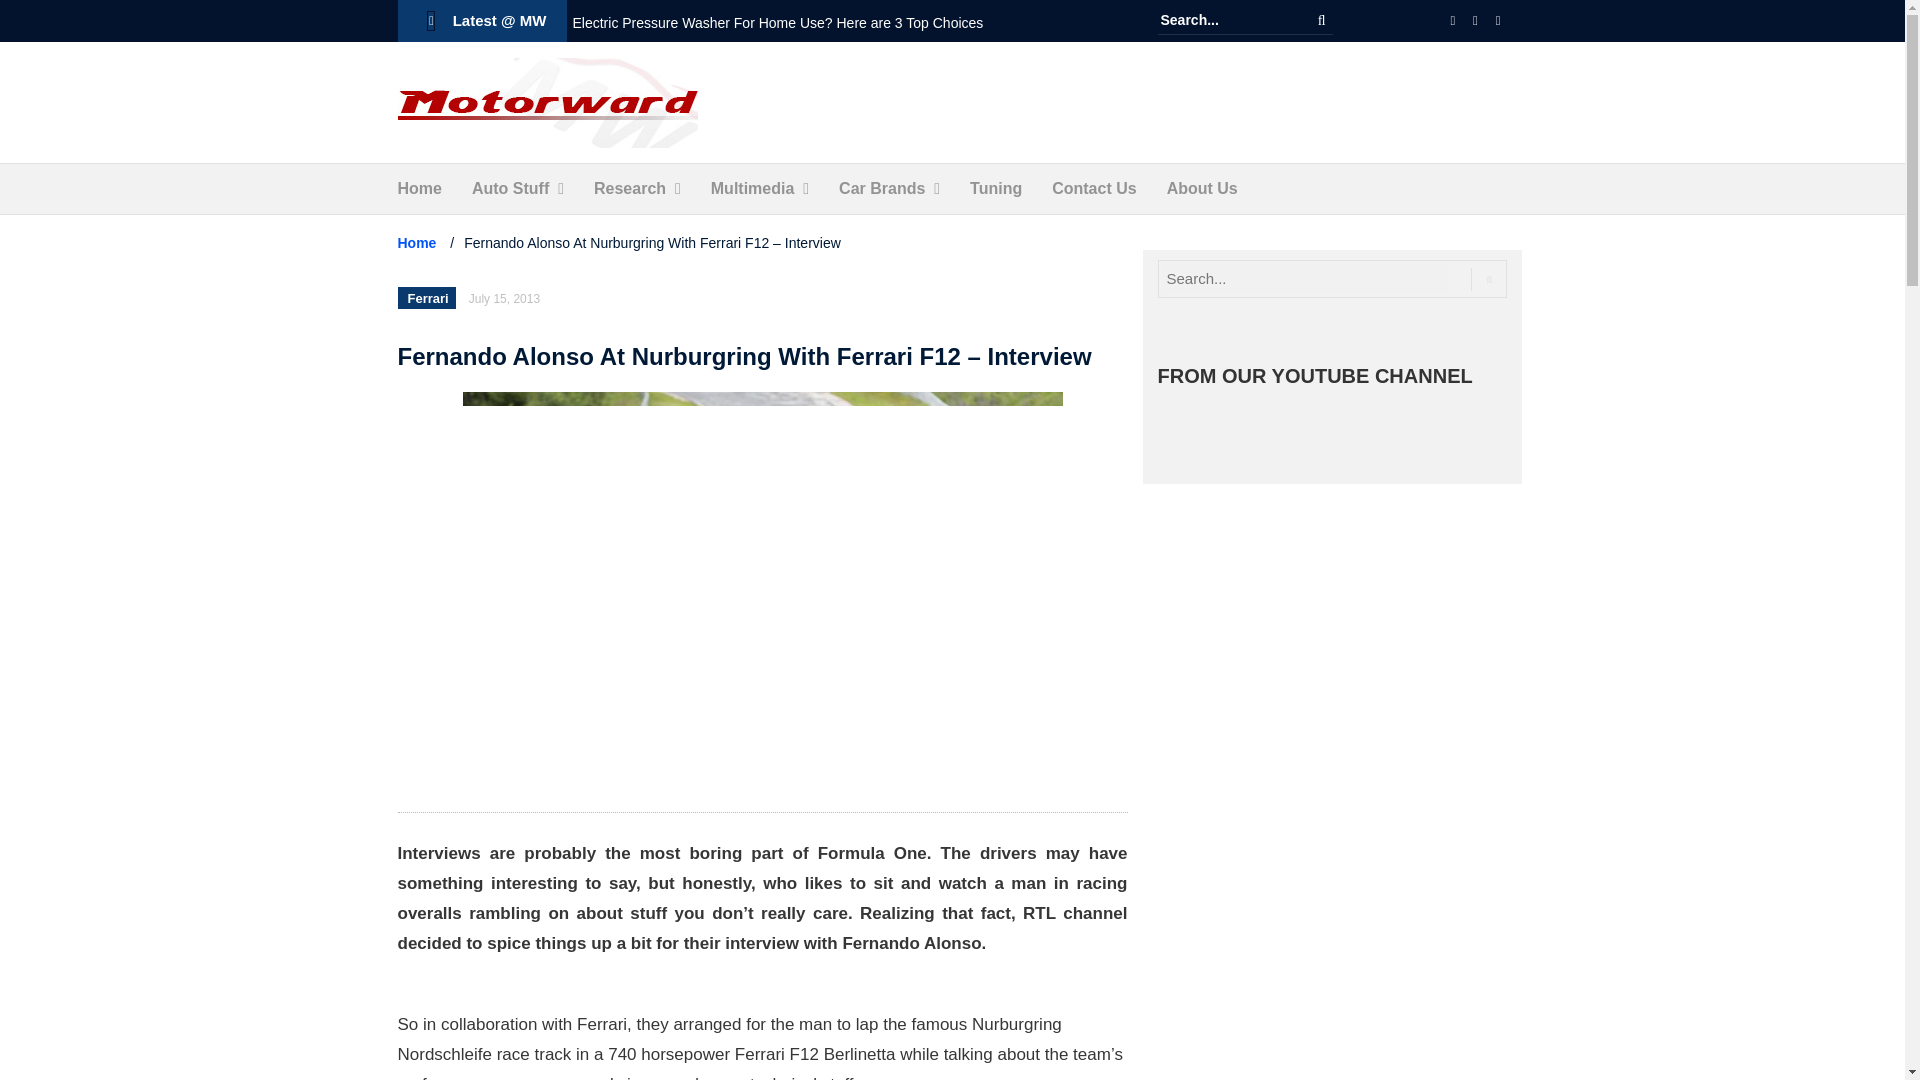 Image resolution: width=1920 pixels, height=1080 pixels. What do you see at coordinates (419, 188) in the screenshot?
I see `Home` at bounding box center [419, 188].